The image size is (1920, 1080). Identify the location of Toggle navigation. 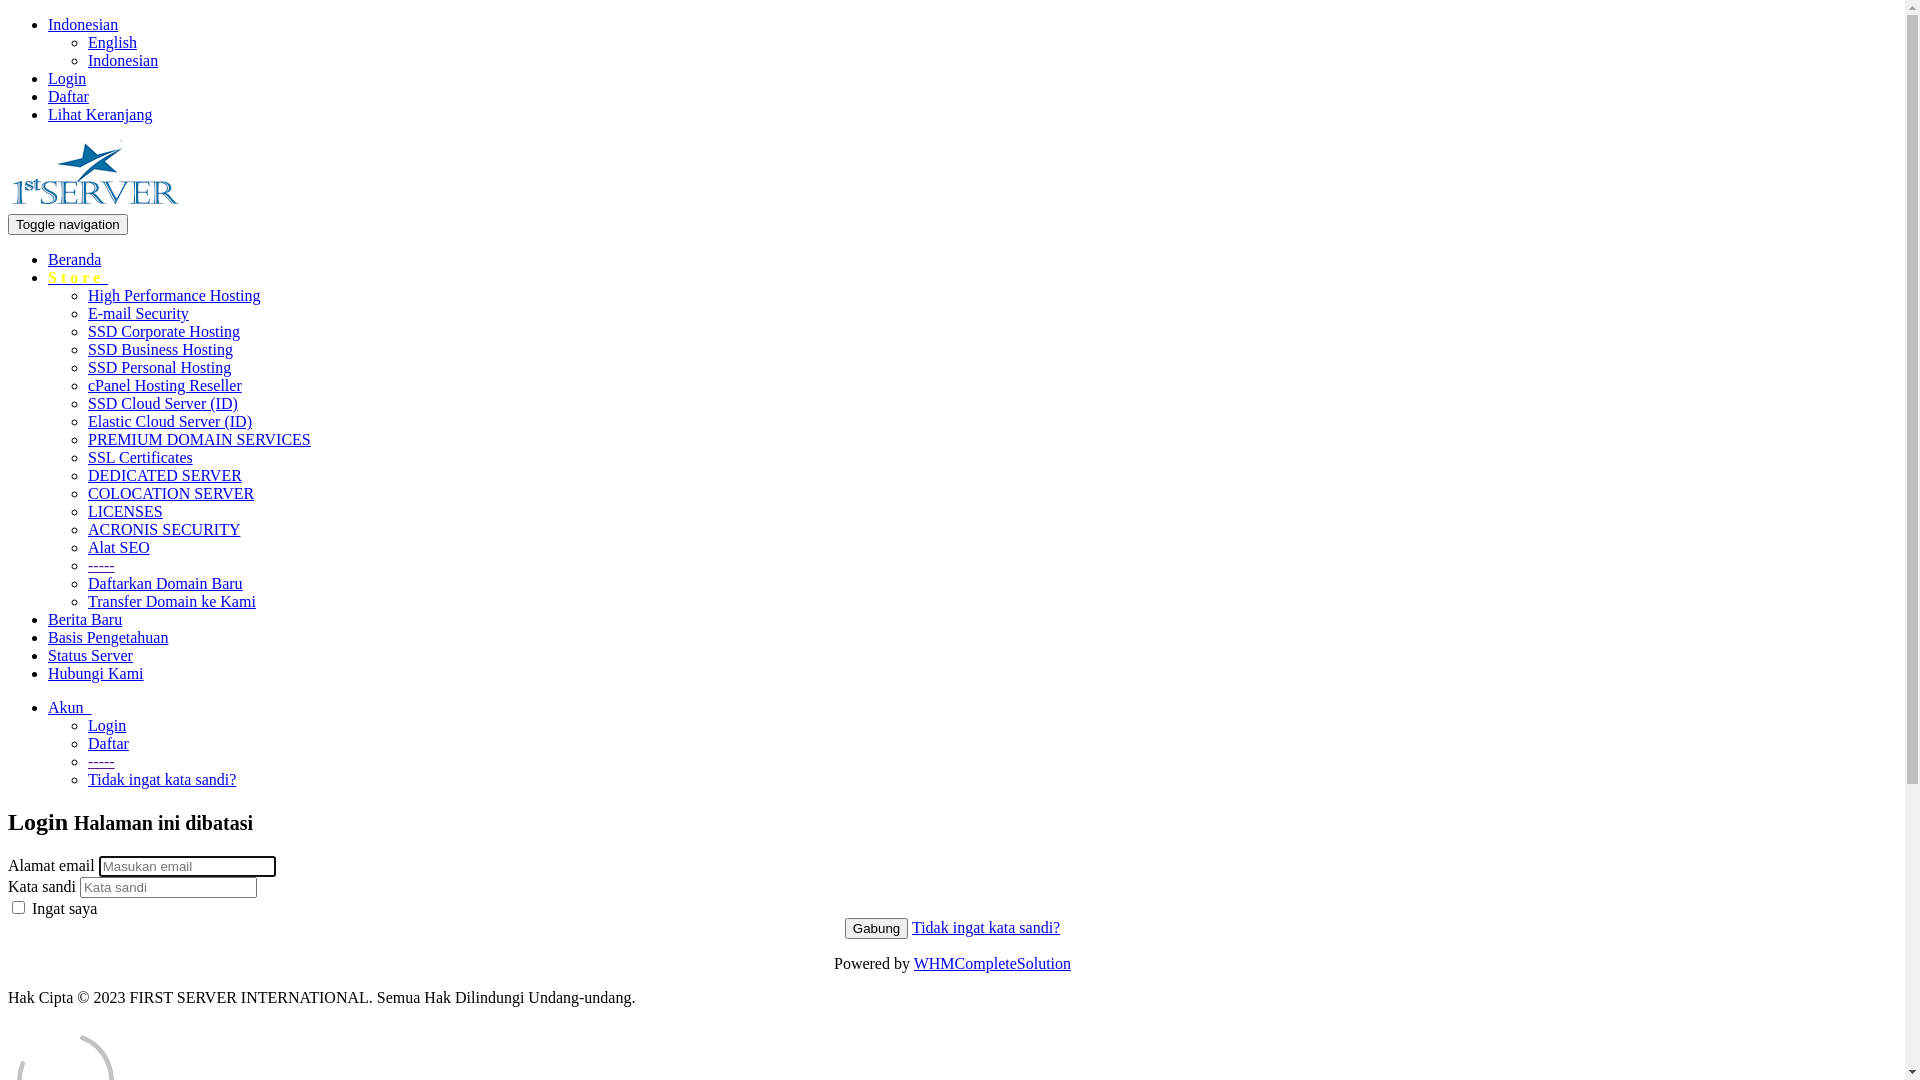
(68, 224).